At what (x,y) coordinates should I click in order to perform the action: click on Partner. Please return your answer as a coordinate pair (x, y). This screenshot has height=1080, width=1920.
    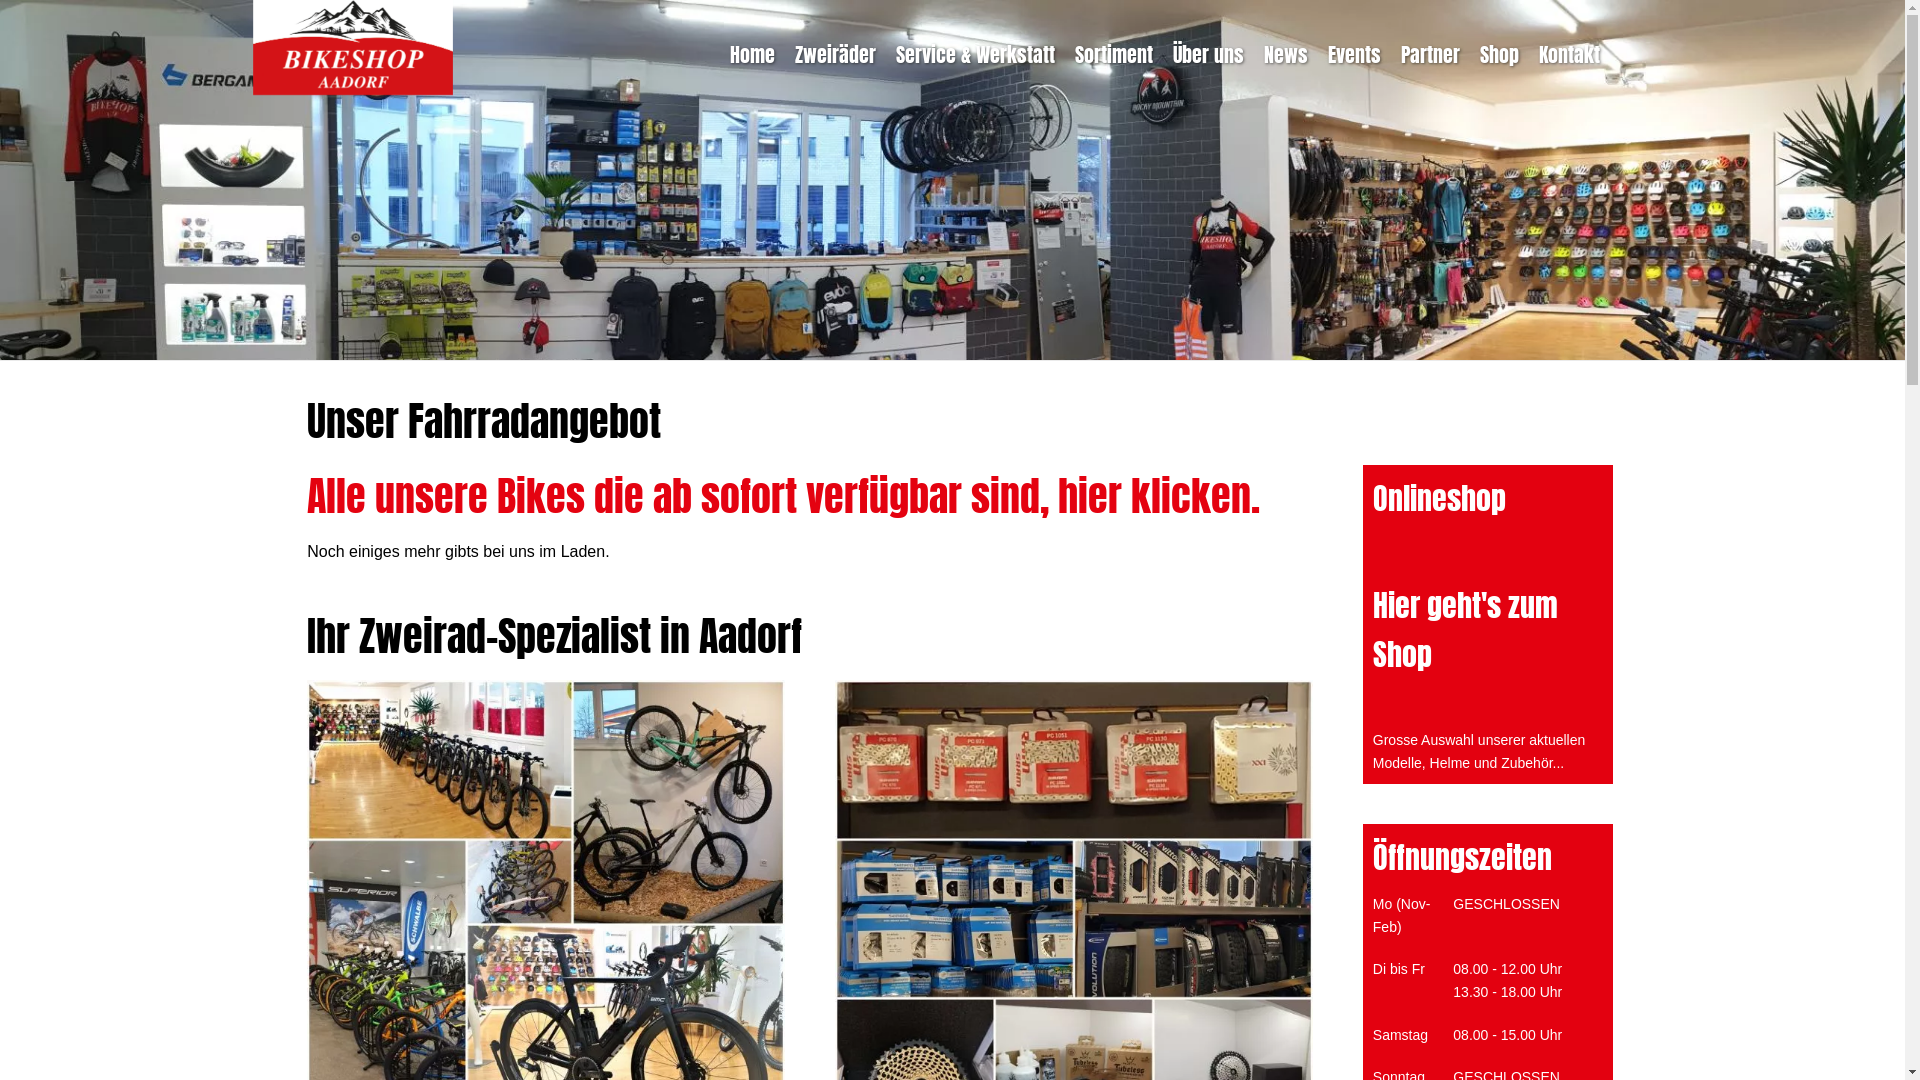
    Looking at the image, I should click on (1430, 56).